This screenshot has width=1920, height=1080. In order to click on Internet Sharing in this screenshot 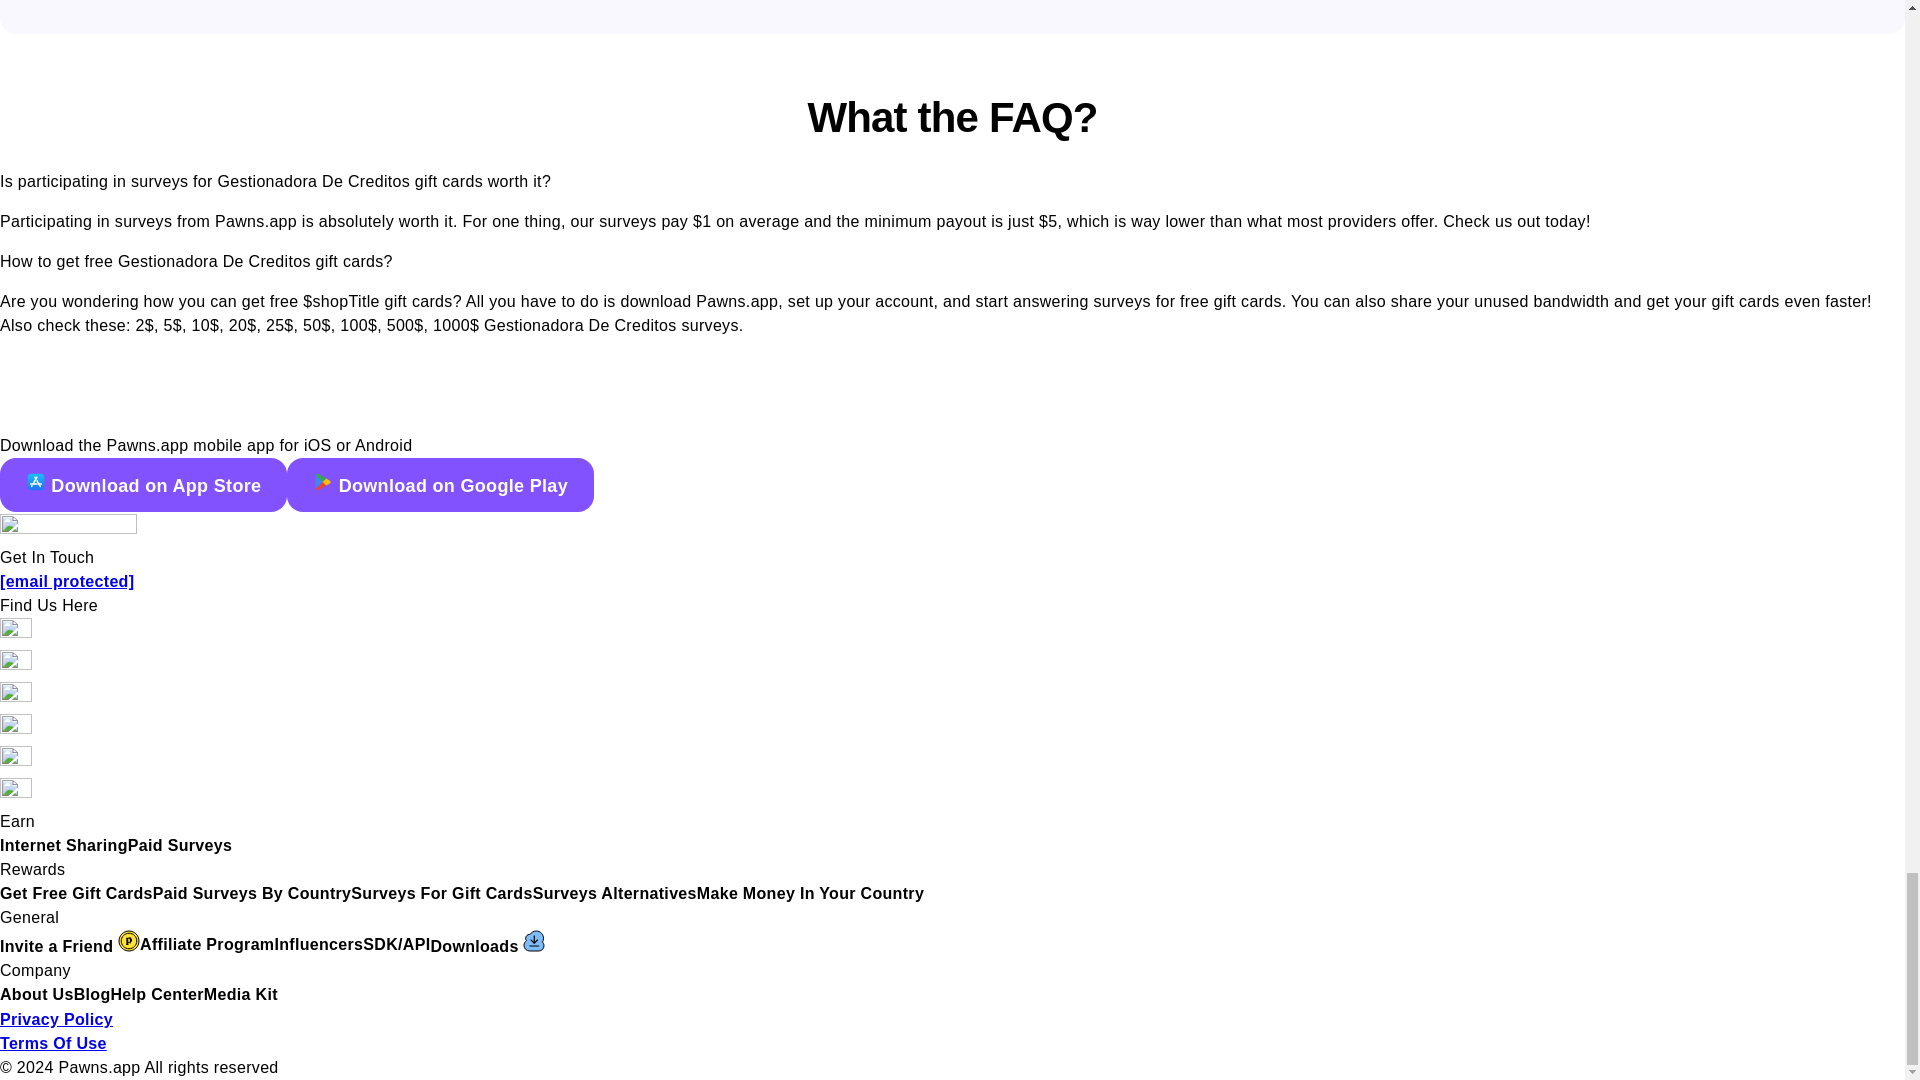, I will do `click(64, 845)`.